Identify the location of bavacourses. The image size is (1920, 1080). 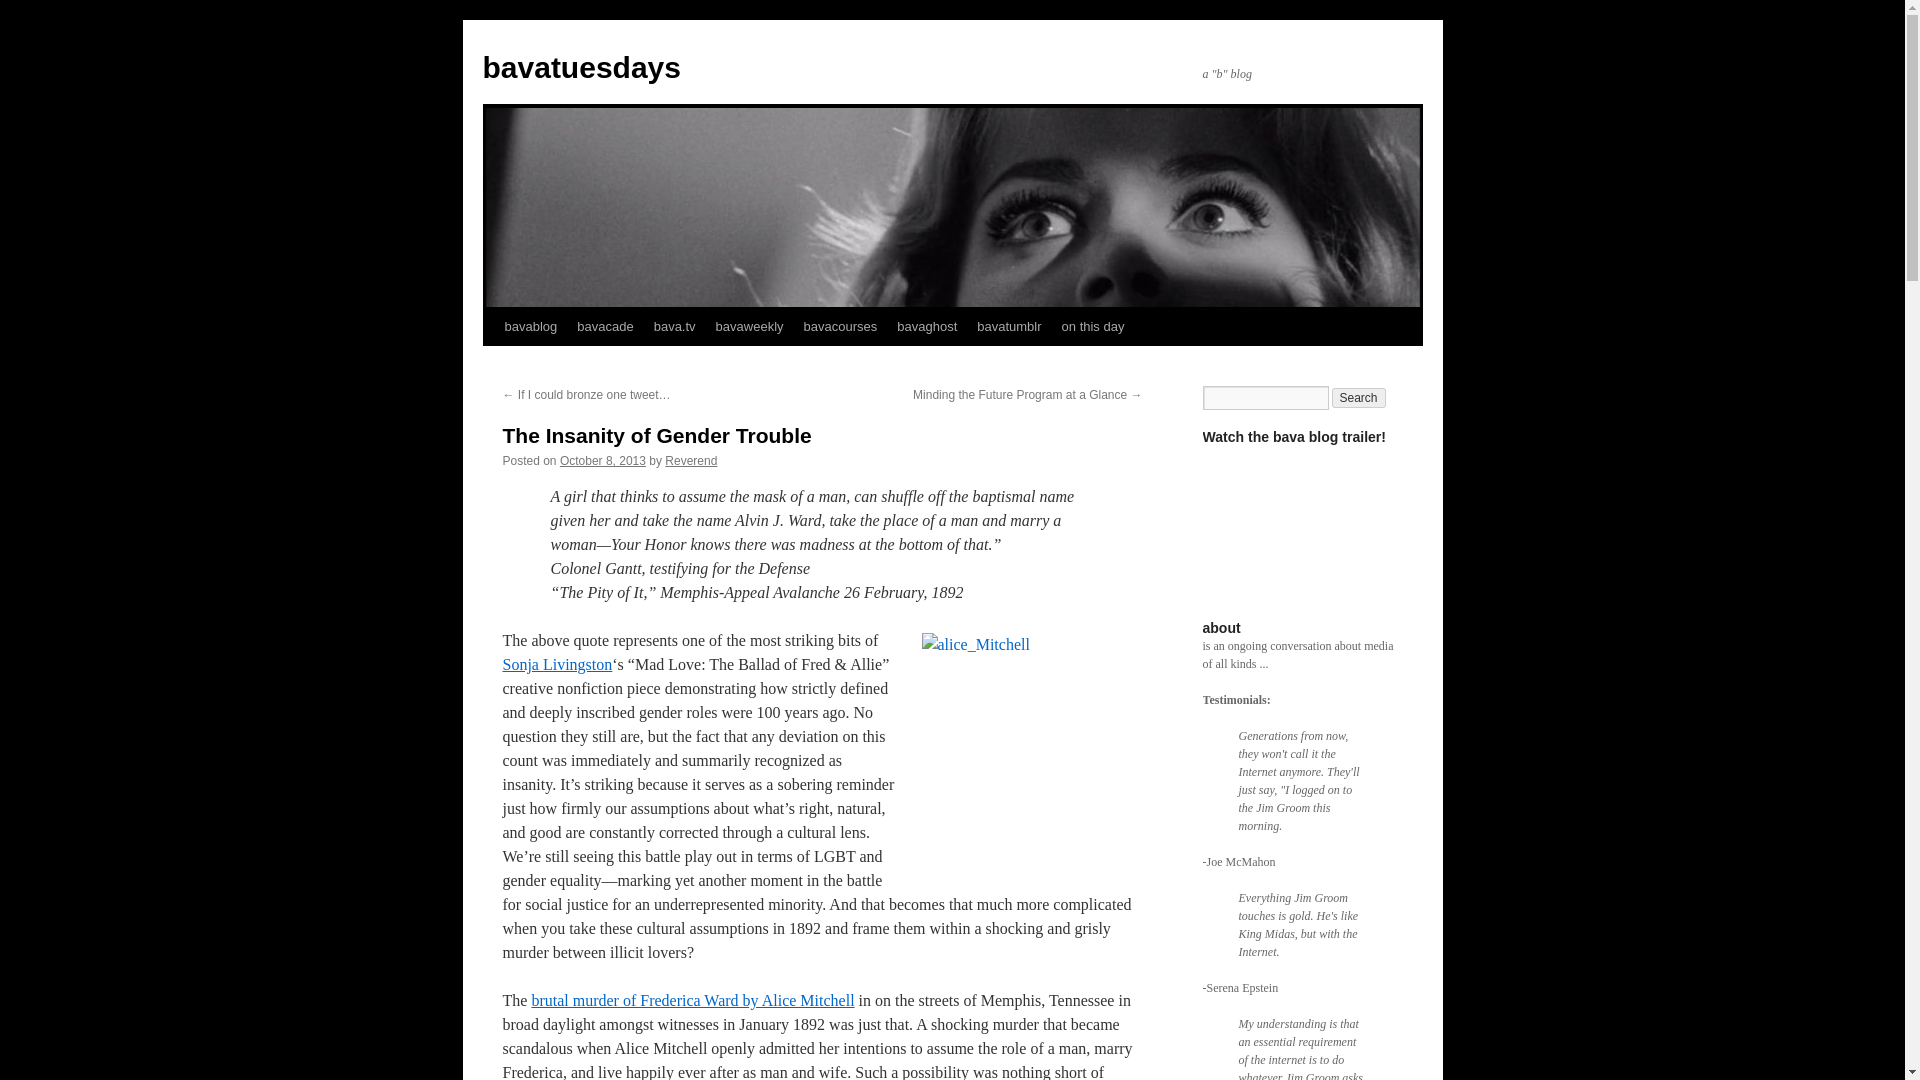
(840, 326).